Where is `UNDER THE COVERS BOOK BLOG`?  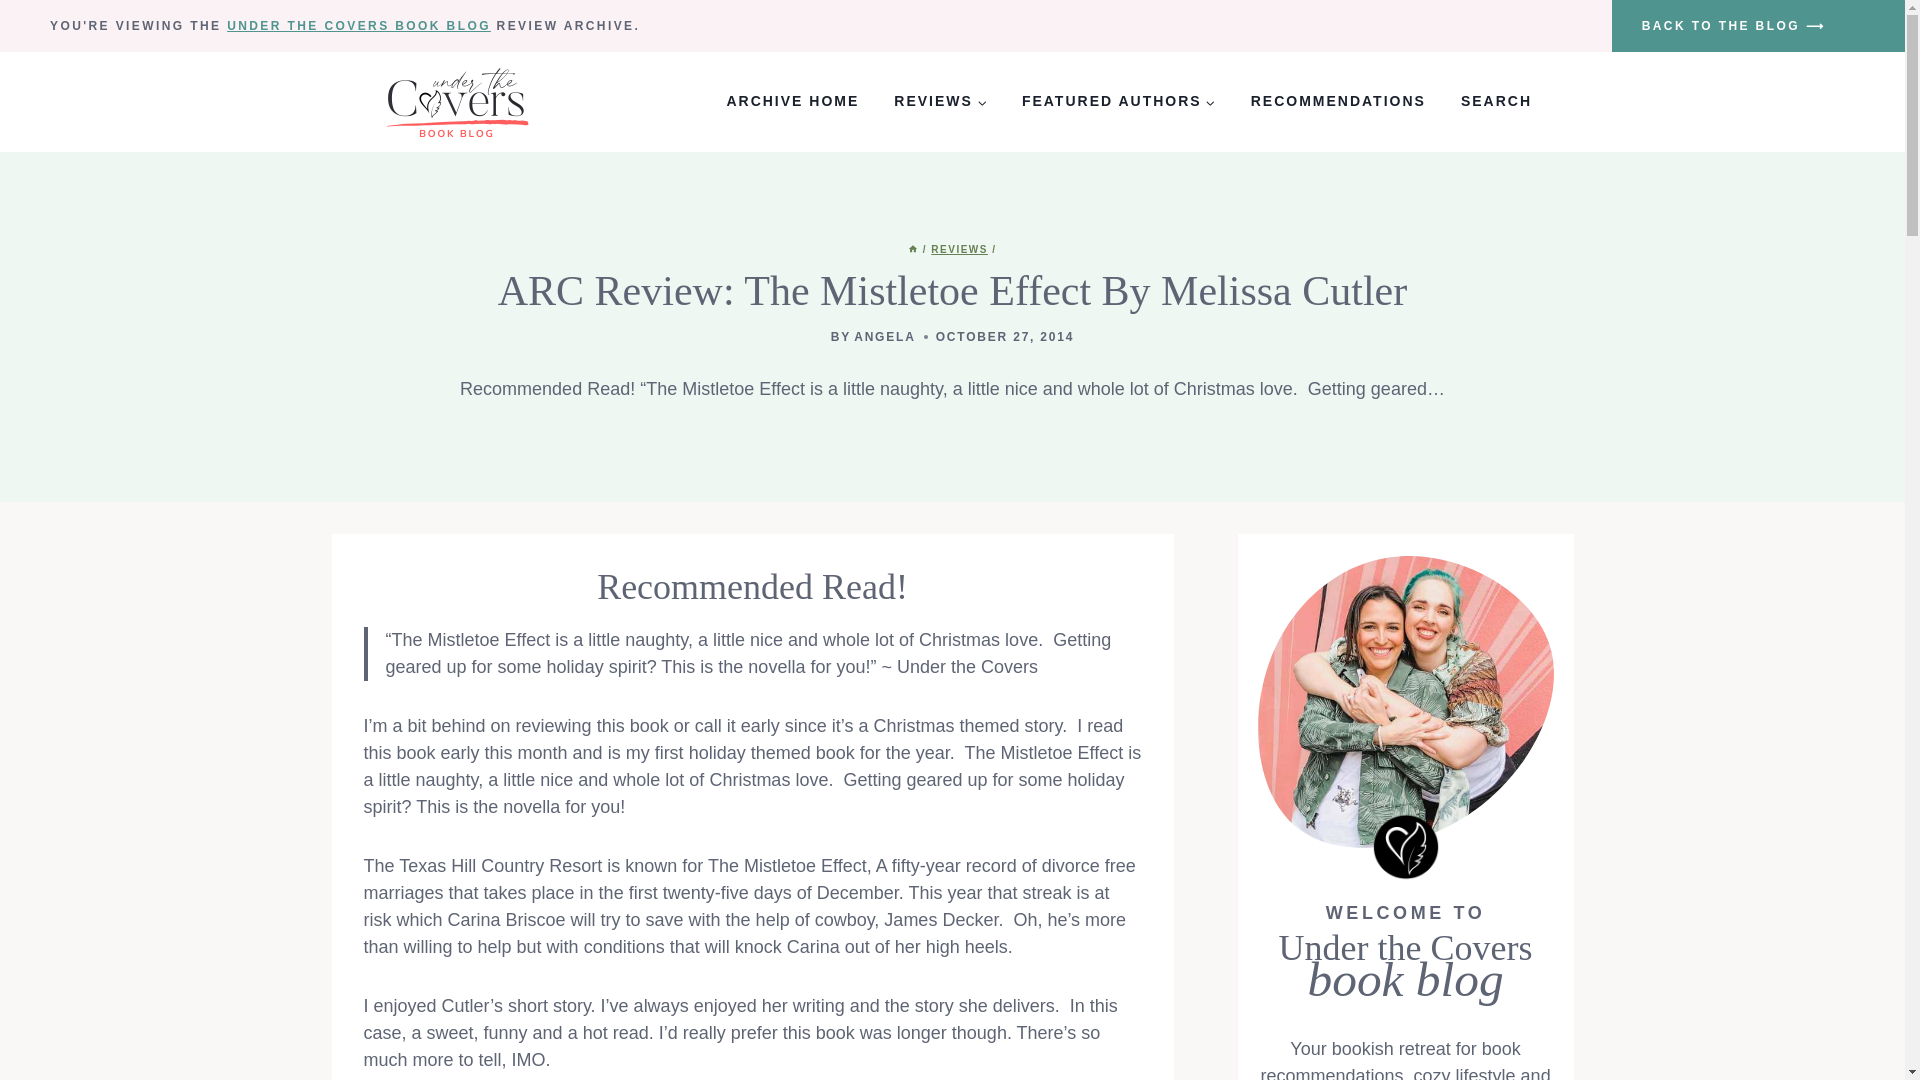
UNDER THE COVERS BOOK BLOG is located at coordinates (358, 26).